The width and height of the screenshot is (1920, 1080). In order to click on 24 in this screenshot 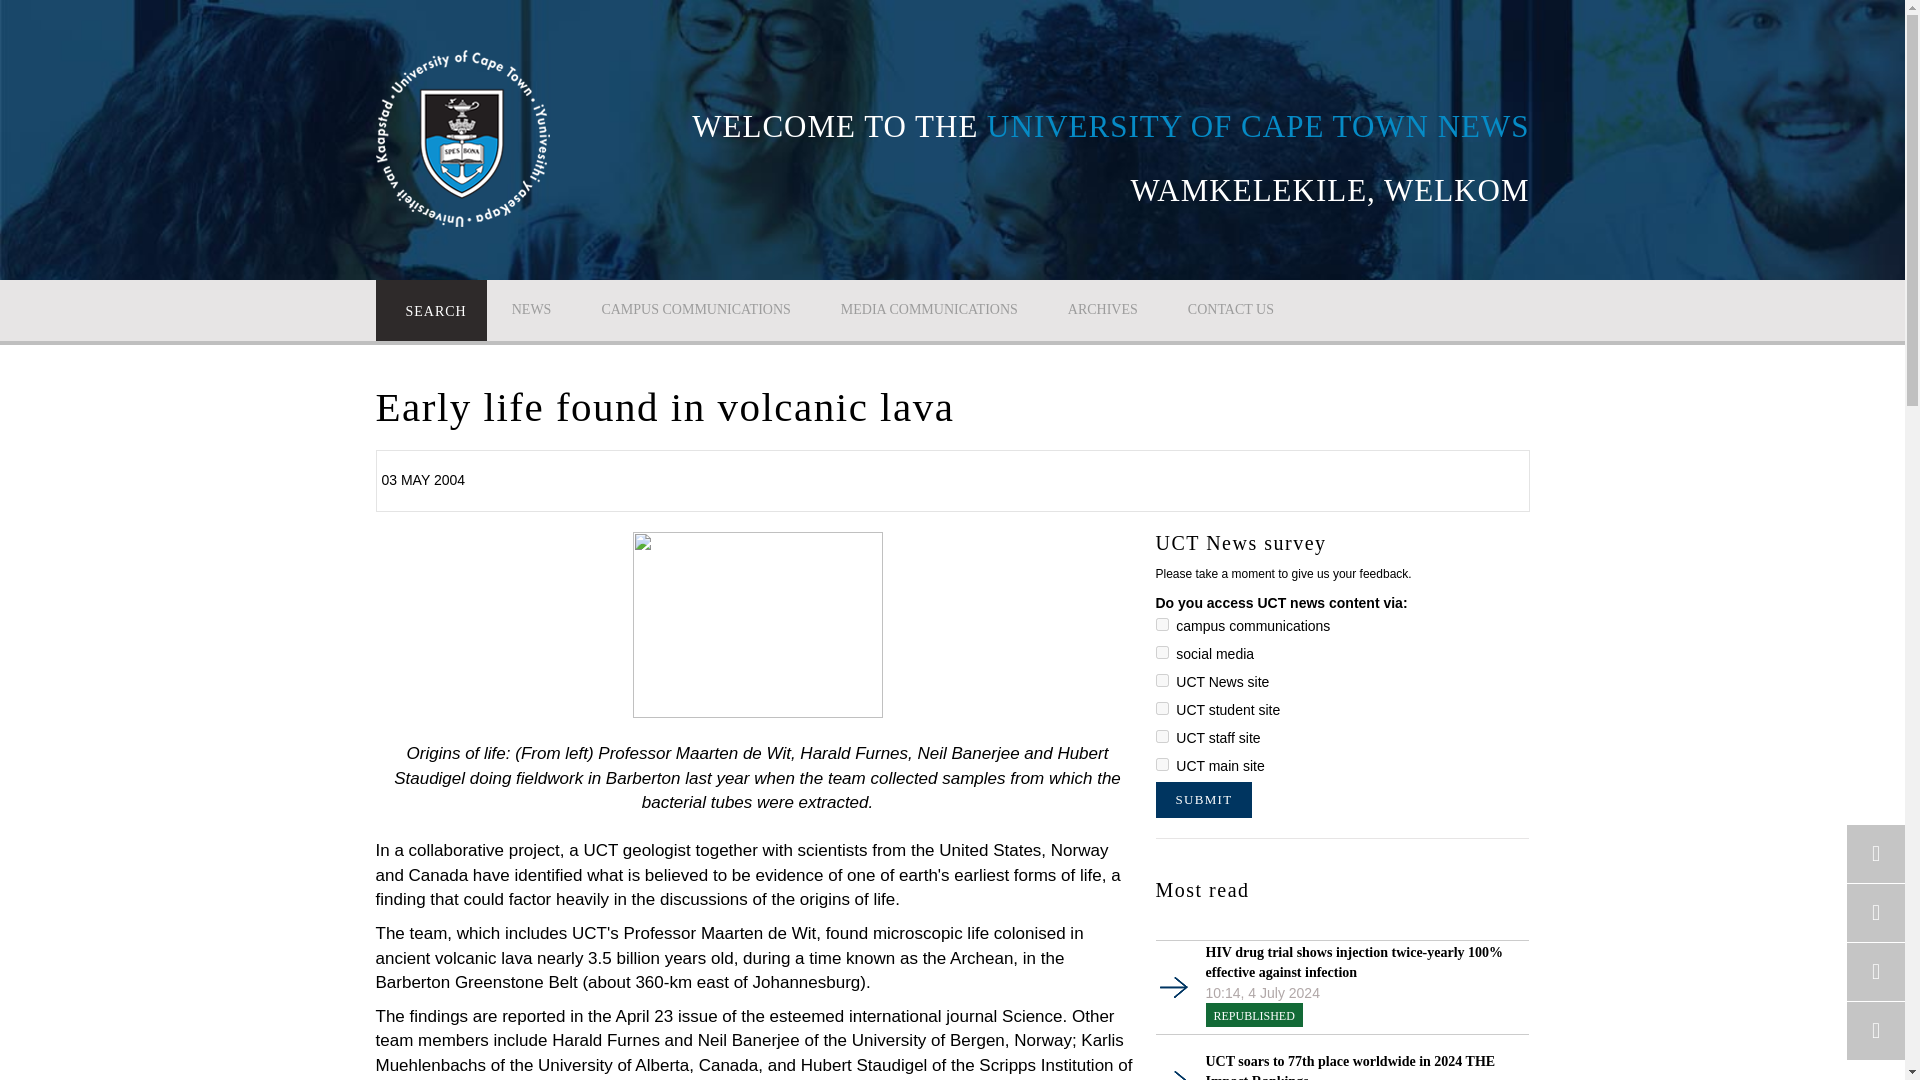, I will do `click(1162, 736)`.